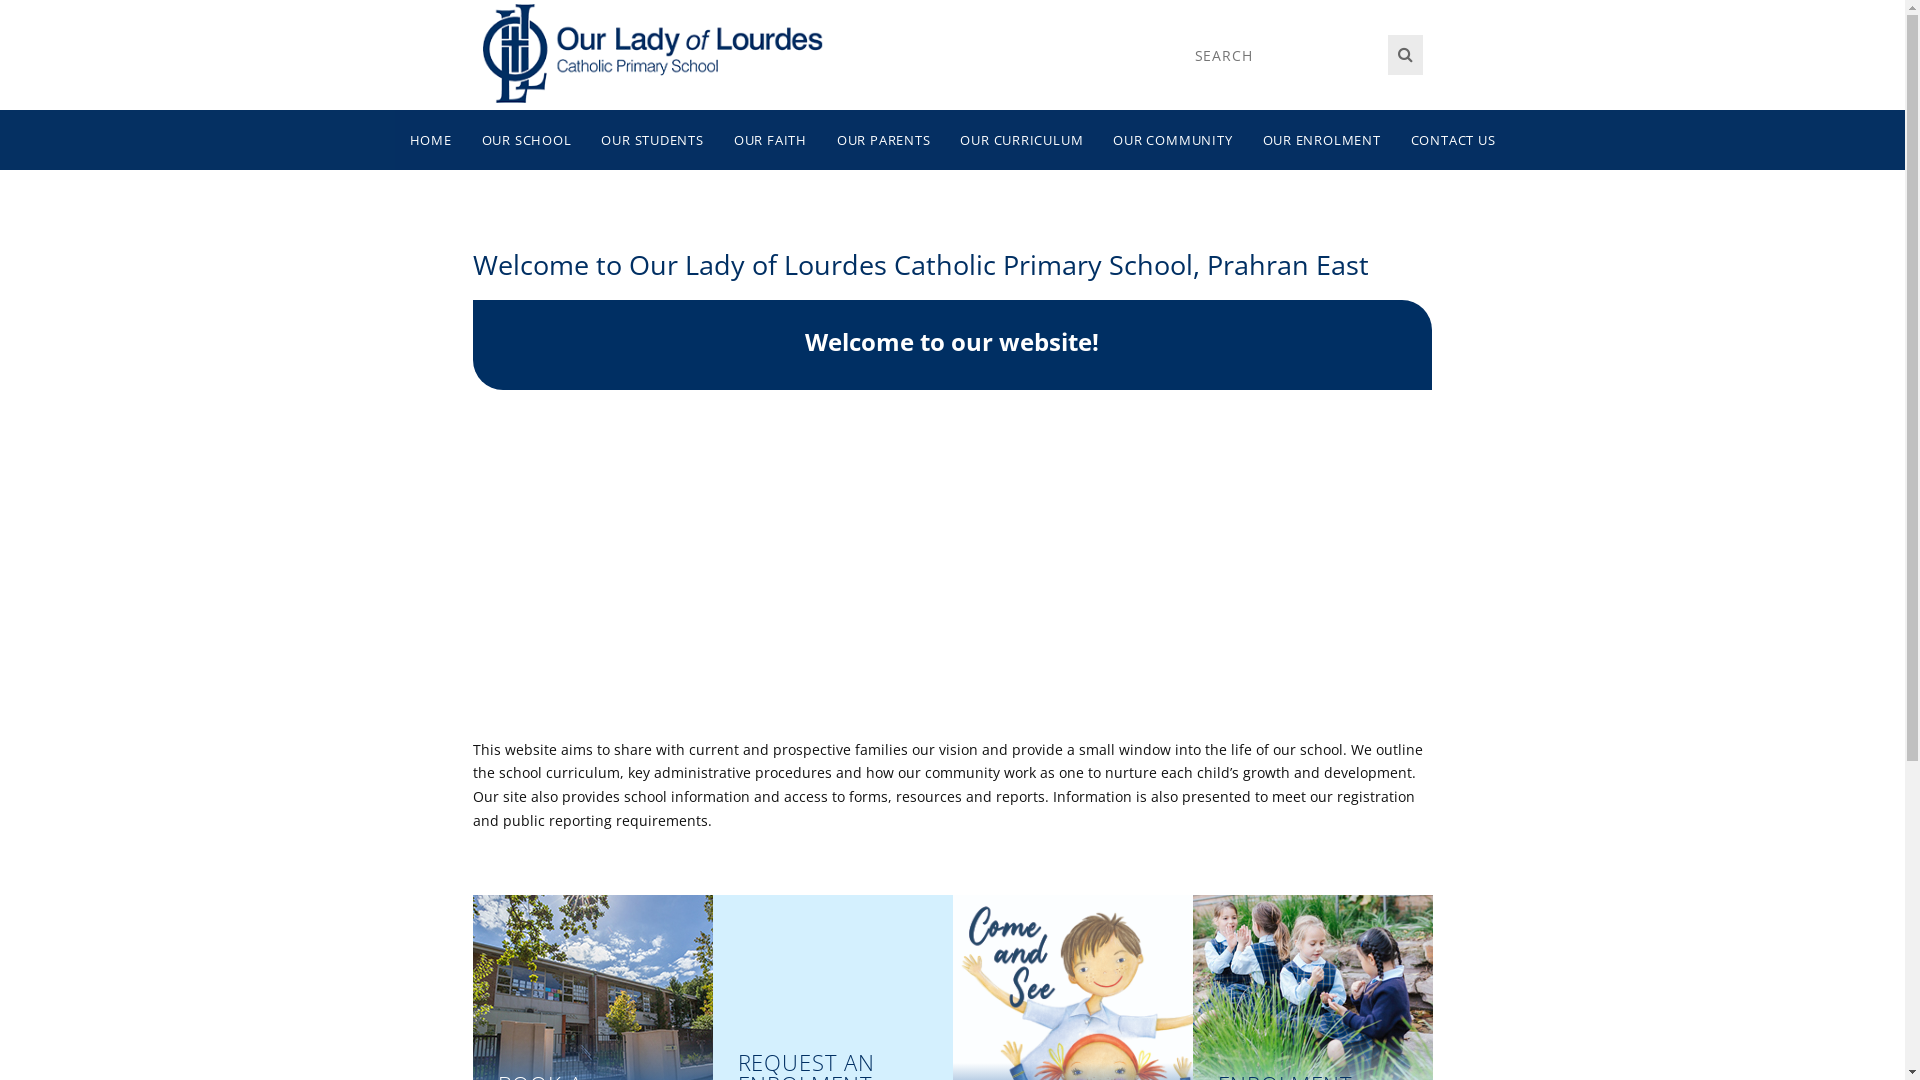 The width and height of the screenshot is (1920, 1080). I want to click on OUR COMMUNITY, so click(1172, 140).